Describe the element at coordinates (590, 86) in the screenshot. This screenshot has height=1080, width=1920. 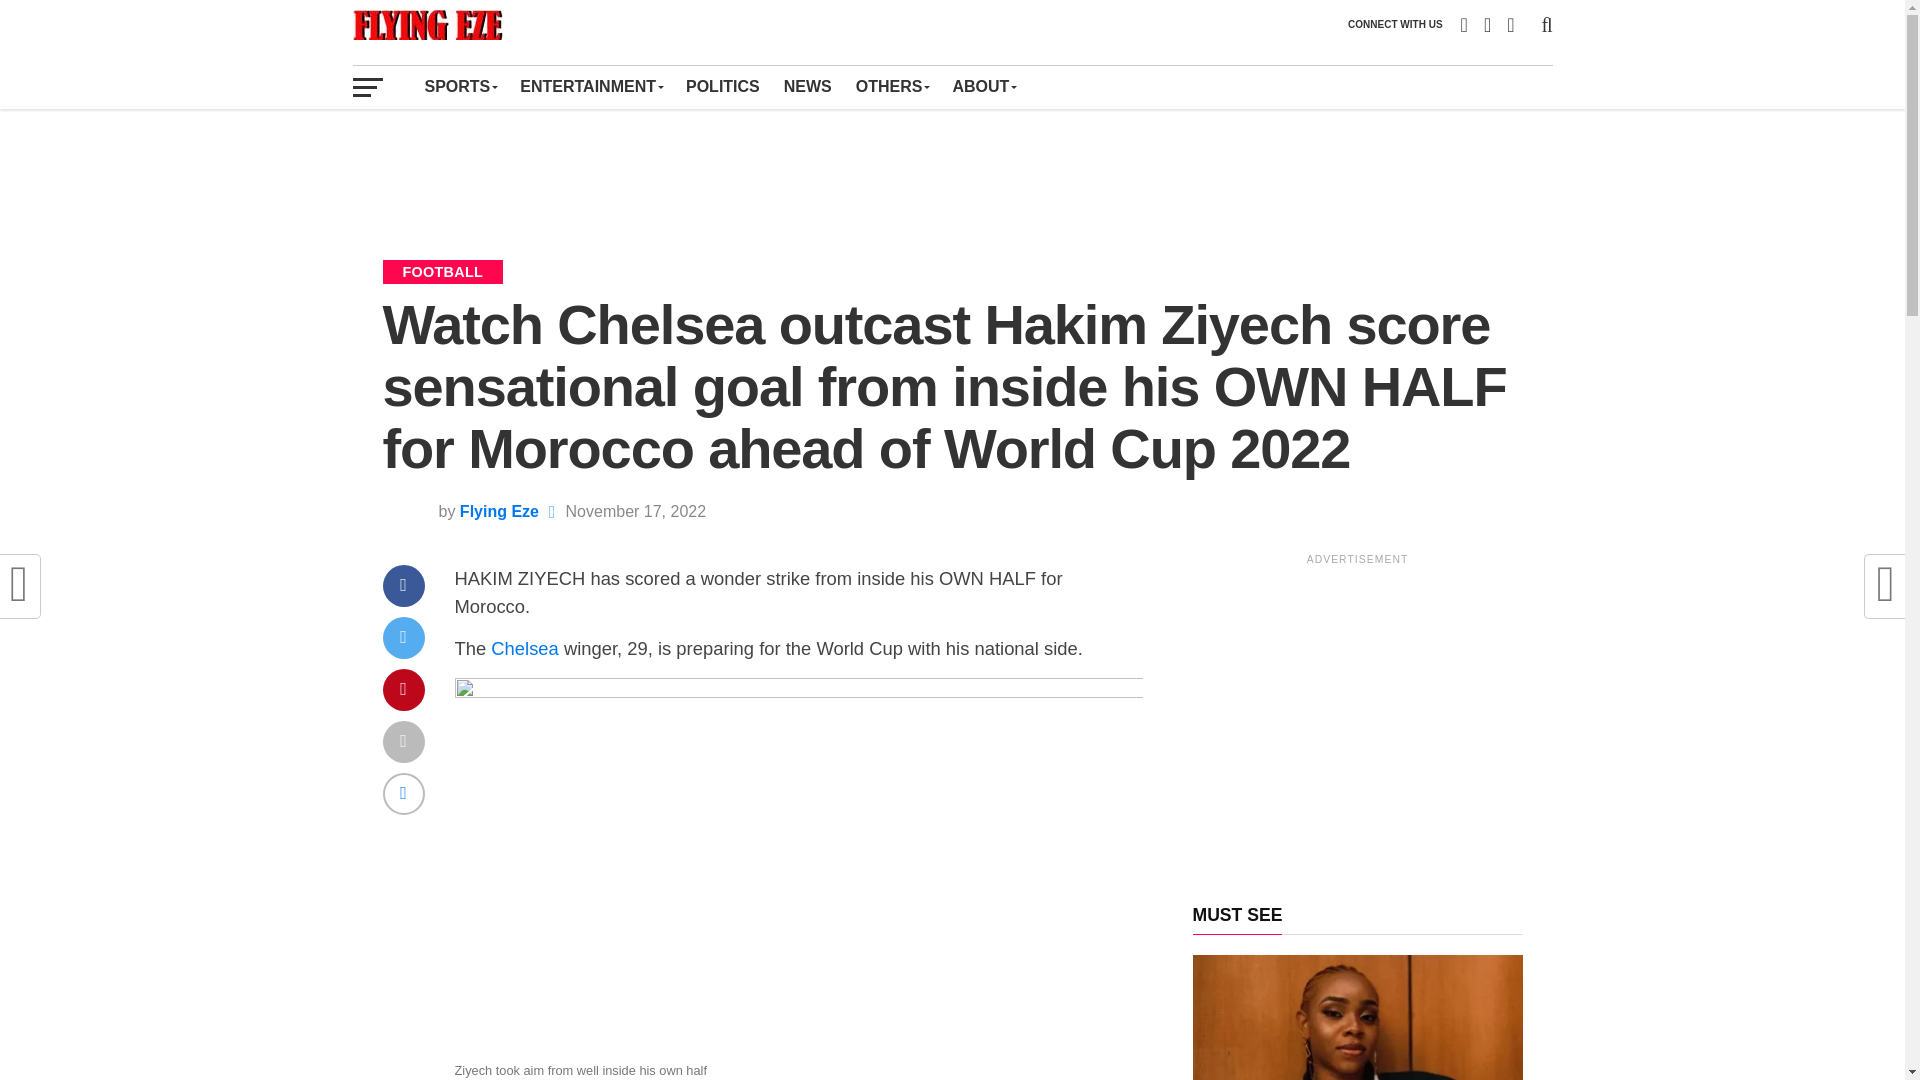
I see `ENTERTAINMENT` at that location.